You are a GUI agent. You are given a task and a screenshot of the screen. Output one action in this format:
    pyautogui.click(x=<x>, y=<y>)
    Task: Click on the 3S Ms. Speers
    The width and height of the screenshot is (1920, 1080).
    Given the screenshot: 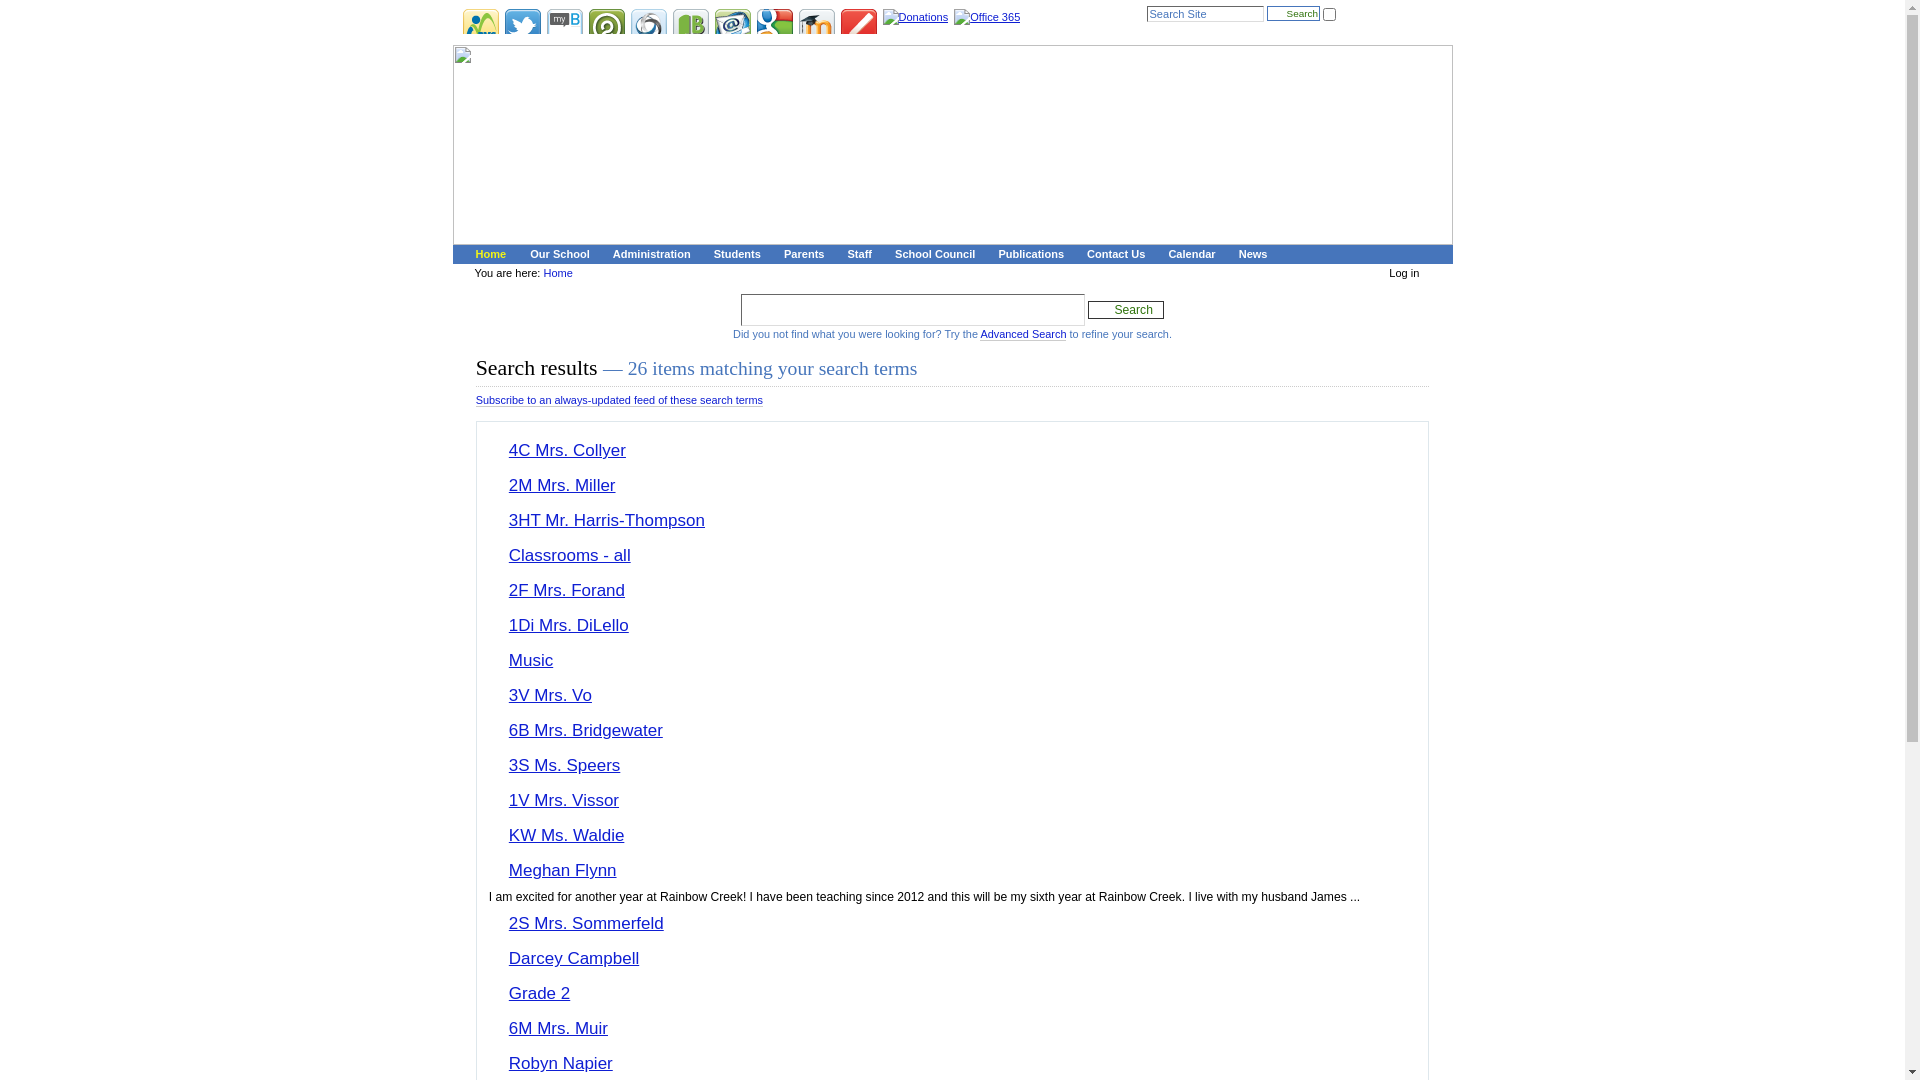 What is the action you would take?
    pyautogui.click(x=564, y=766)
    